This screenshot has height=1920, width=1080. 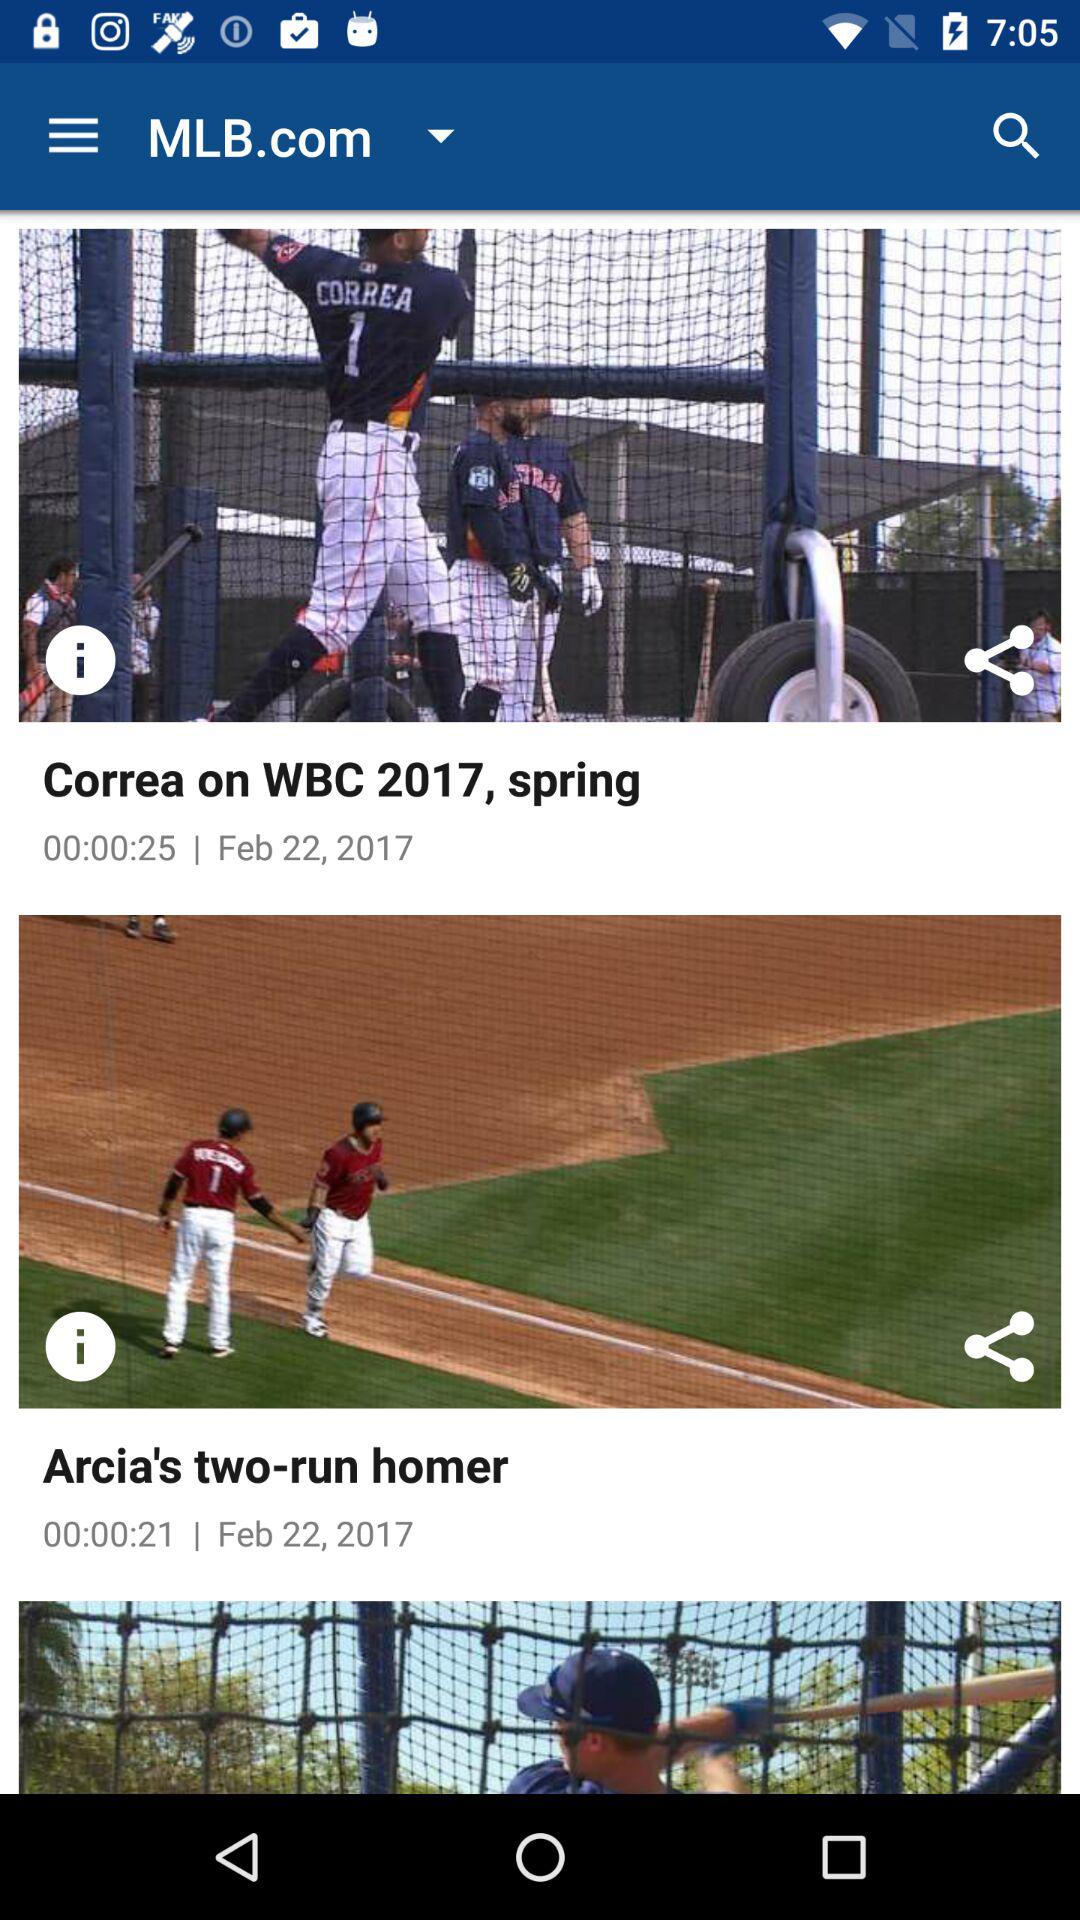 What do you see at coordinates (999, 1346) in the screenshot?
I see `share page` at bounding box center [999, 1346].